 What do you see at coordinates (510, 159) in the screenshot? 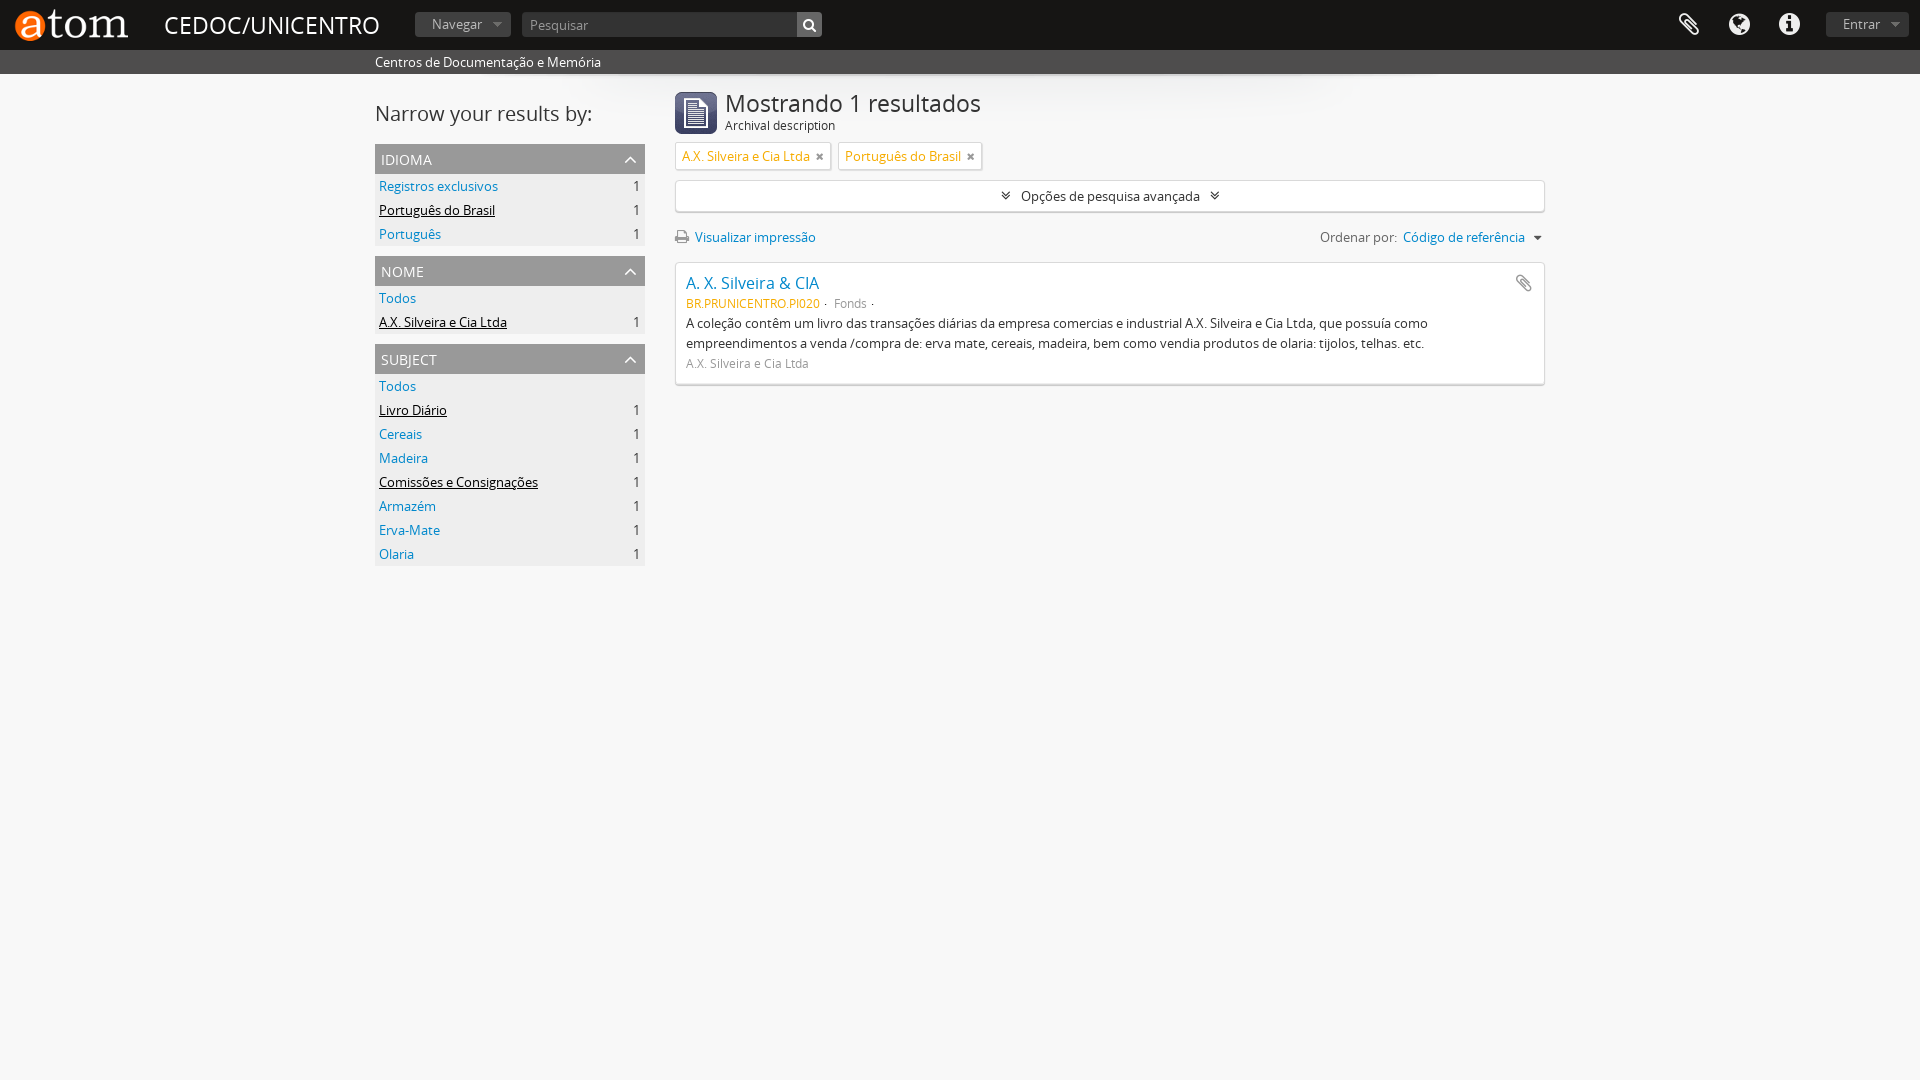
I see `idioma` at bounding box center [510, 159].